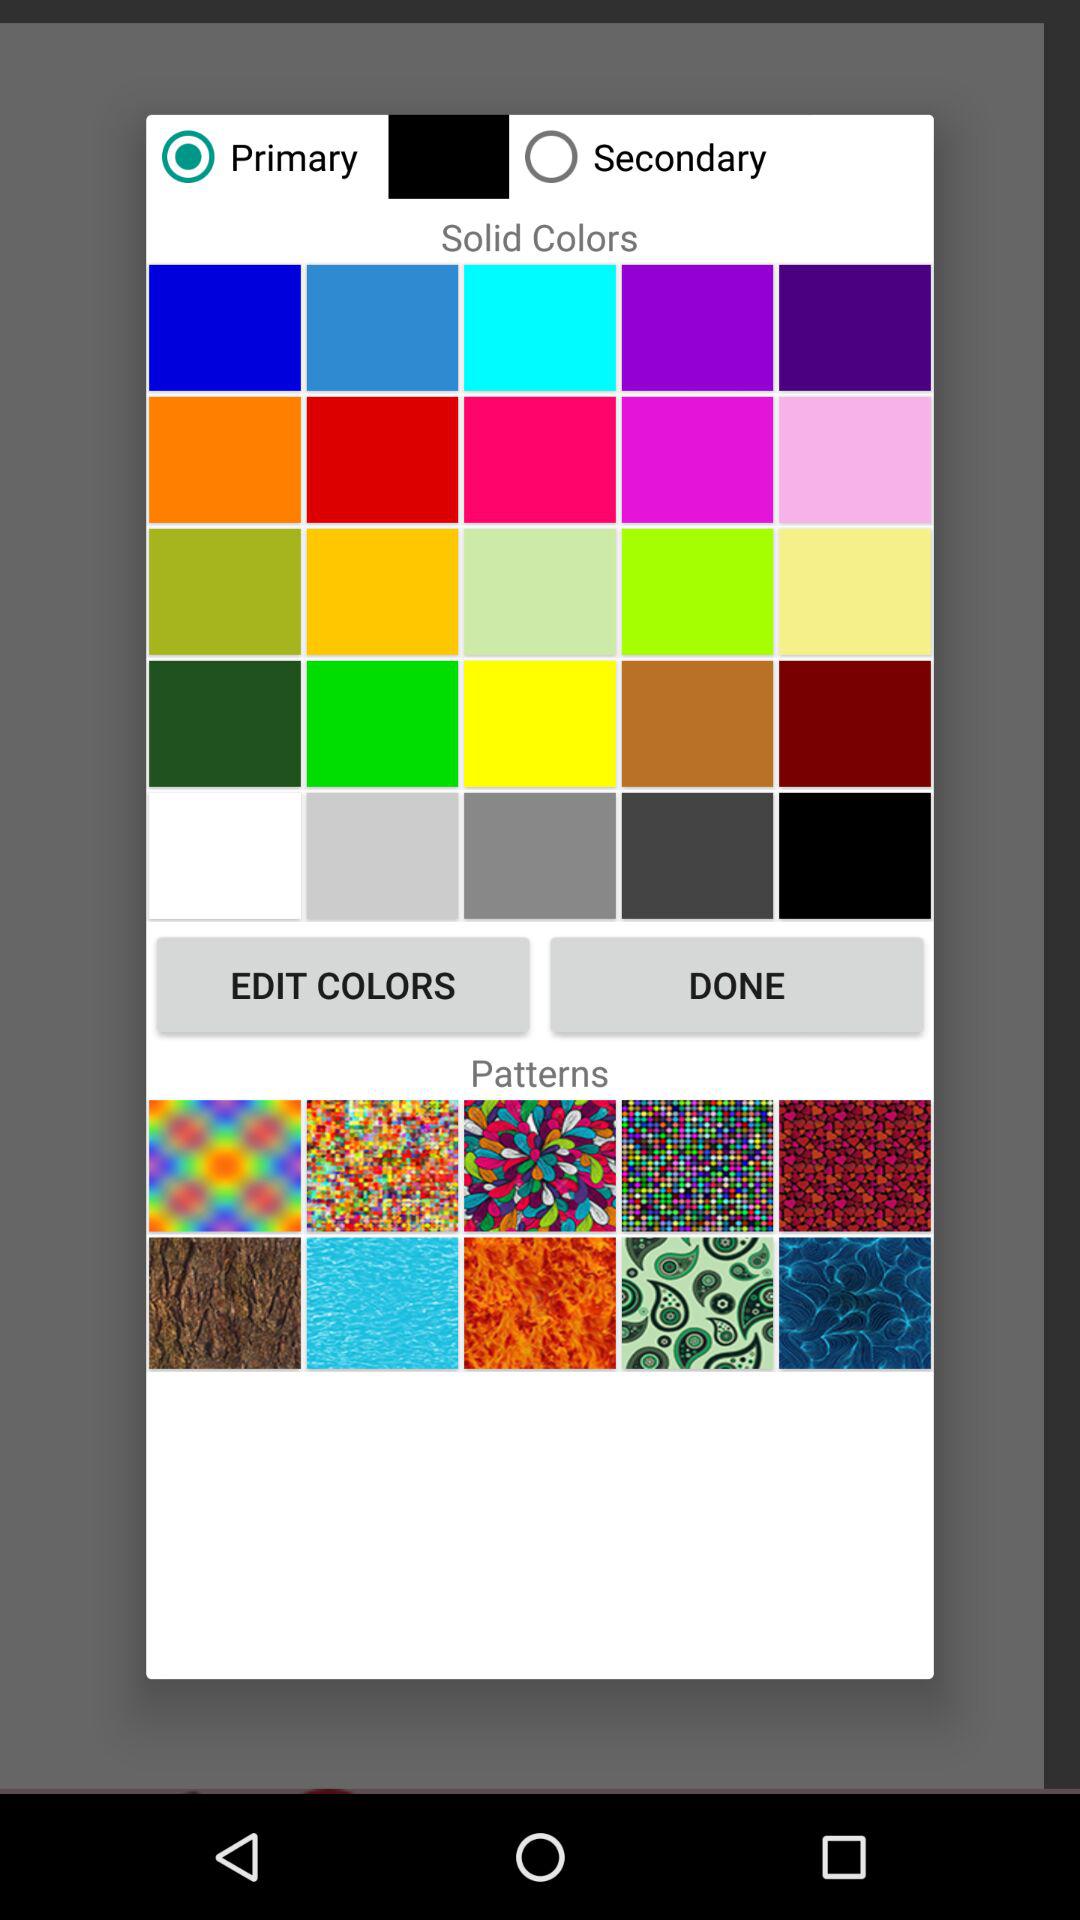  Describe the element at coordinates (224, 591) in the screenshot. I see `select this color` at that location.